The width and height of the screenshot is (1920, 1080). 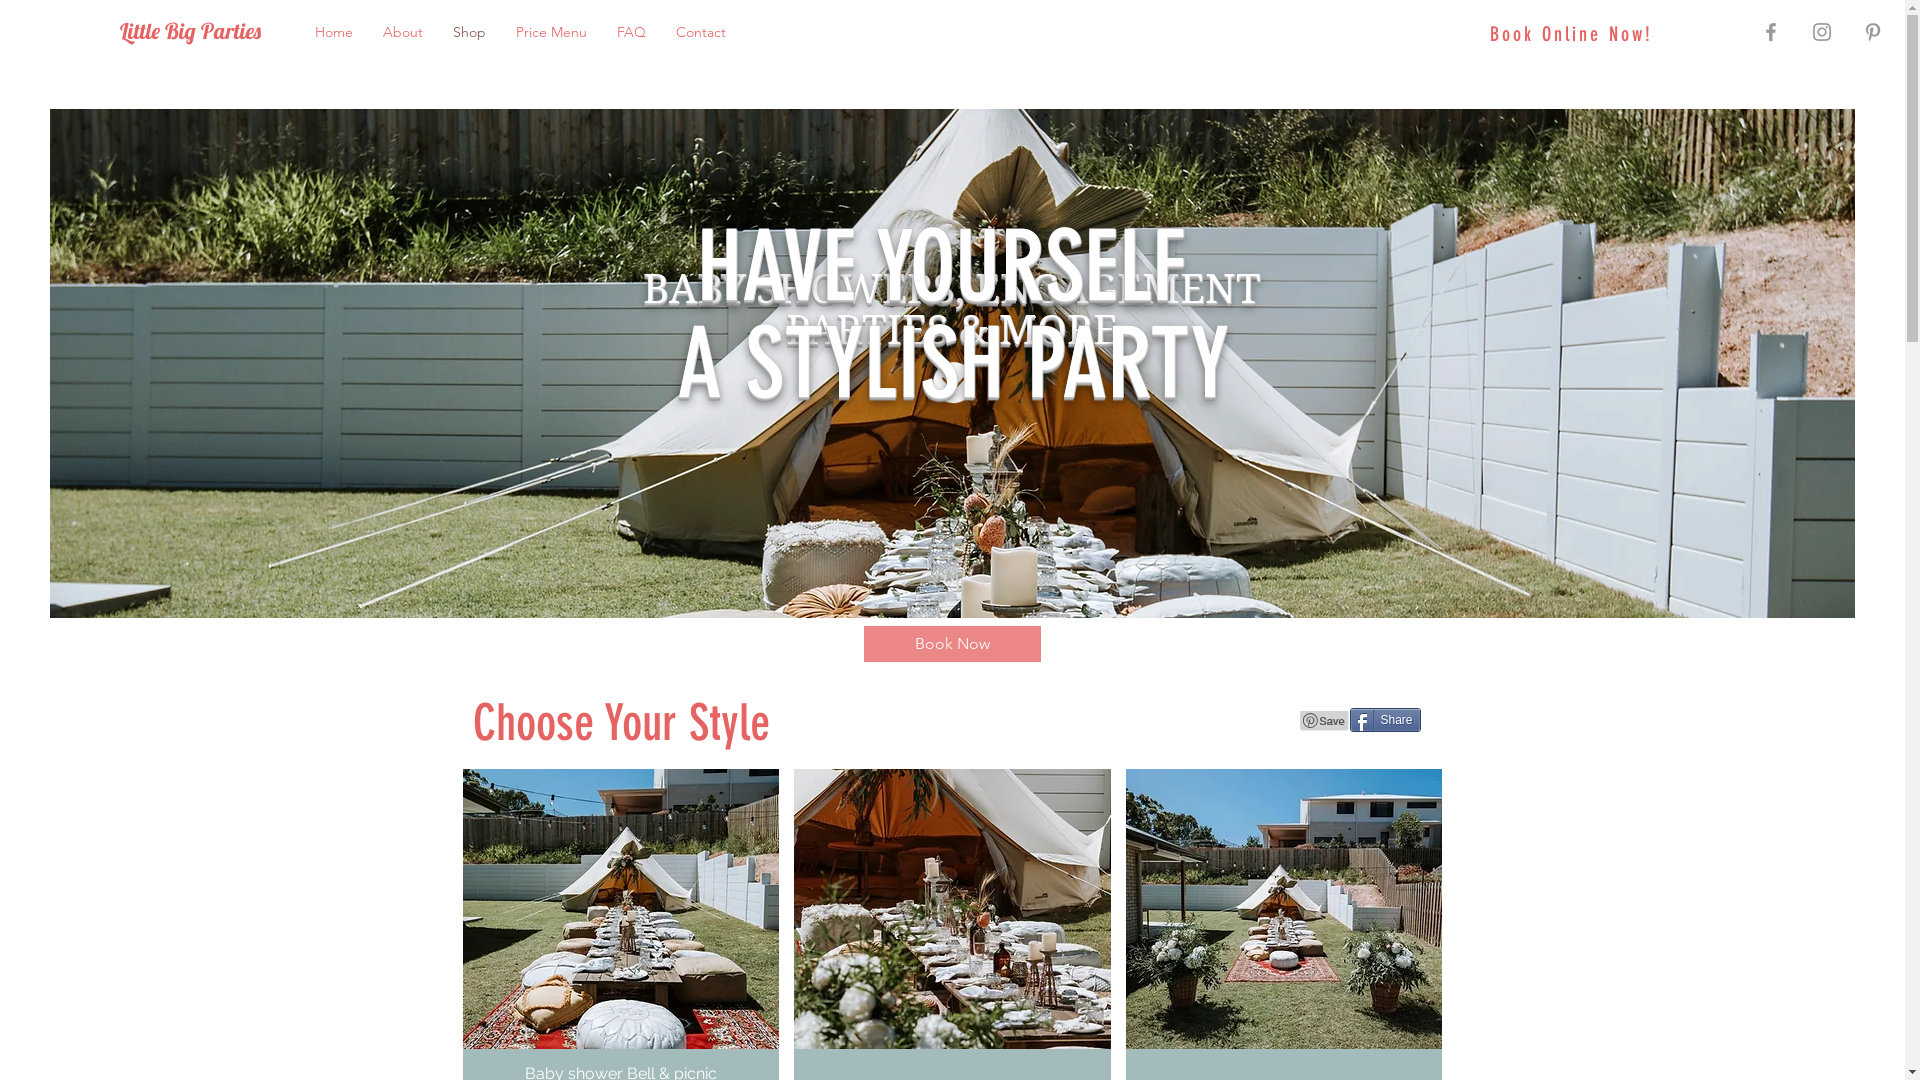 I want to click on Share, so click(x=1386, y=720).